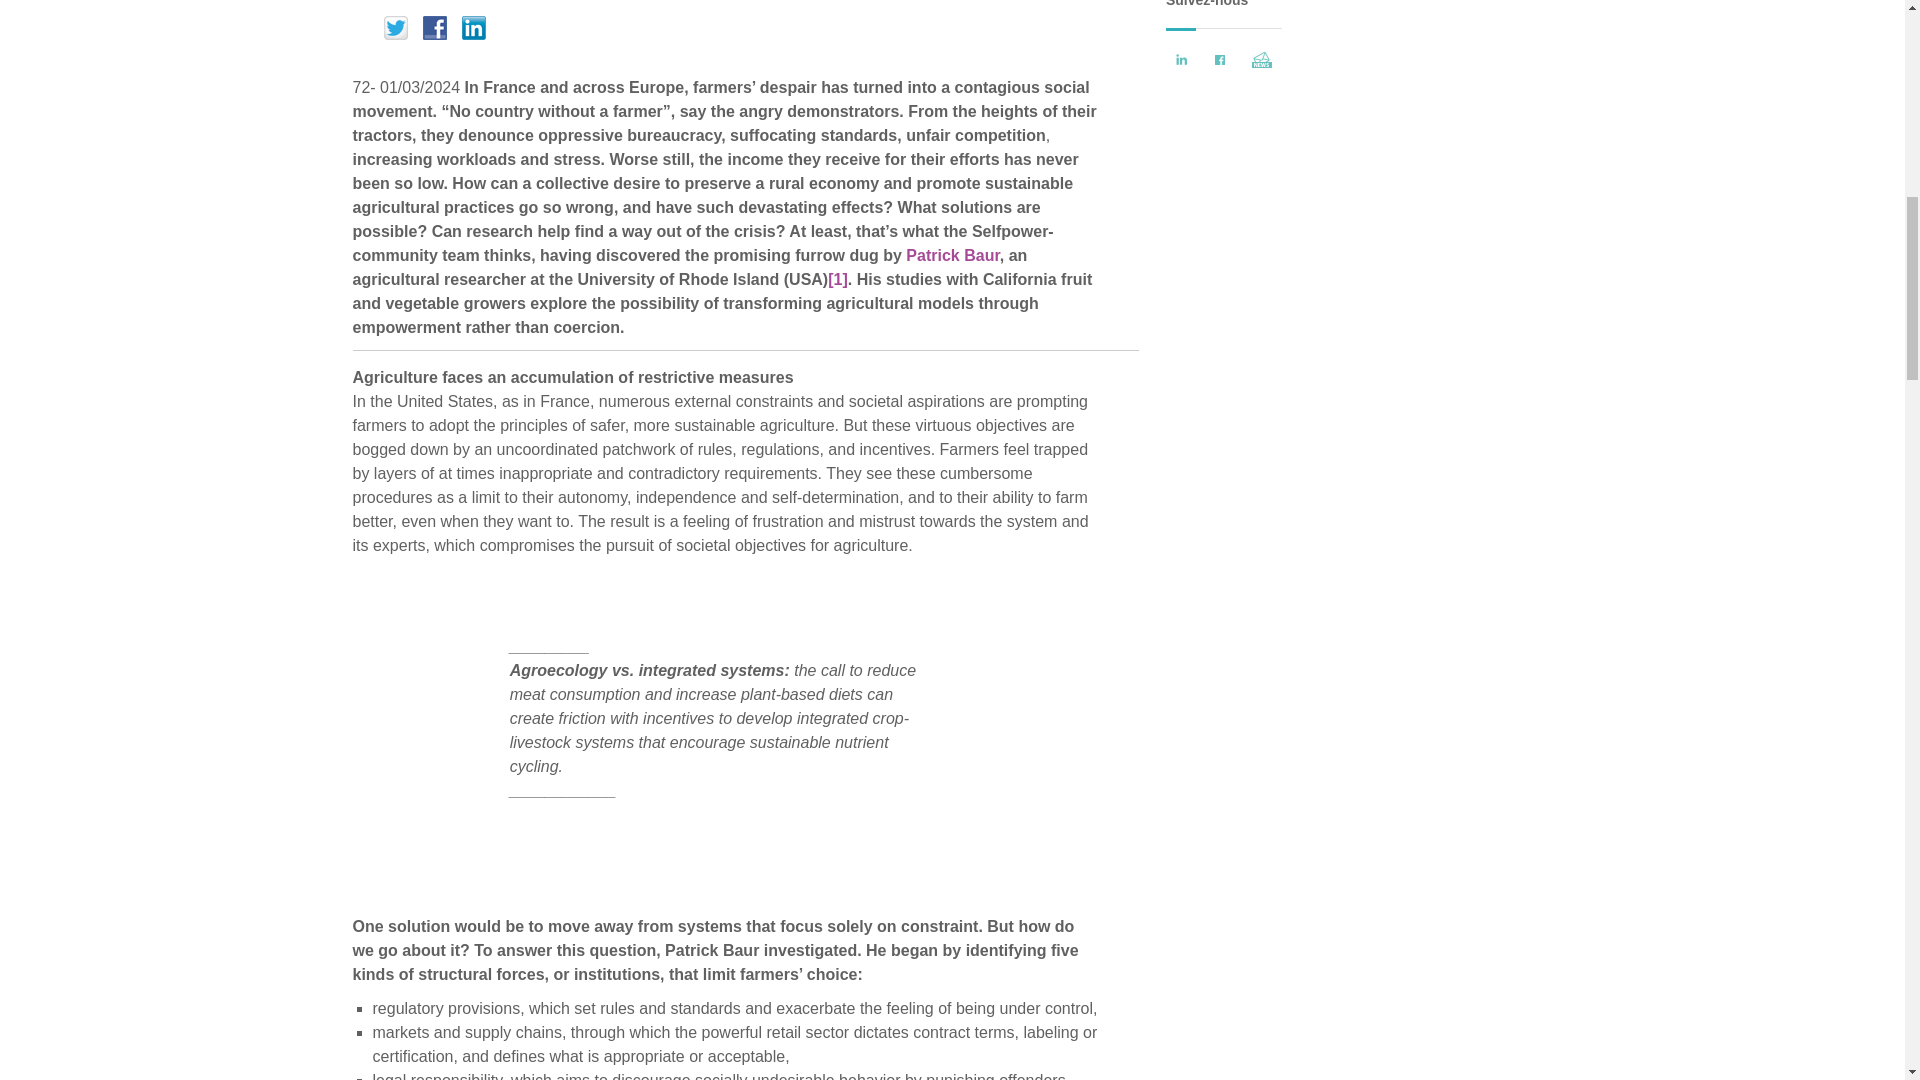 This screenshot has height=1080, width=1920. What do you see at coordinates (393, 30) in the screenshot?
I see `Twitter` at bounding box center [393, 30].